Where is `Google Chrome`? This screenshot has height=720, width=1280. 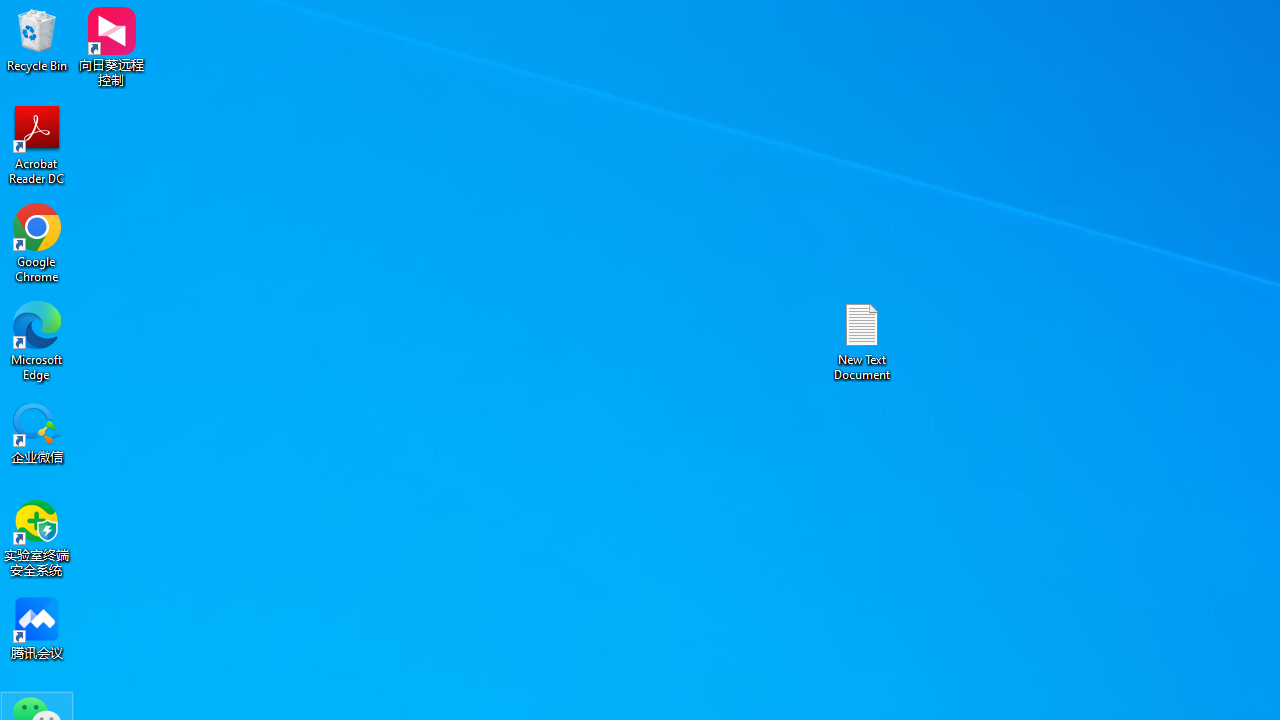
Google Chrome is located at coordinates (37, 242).